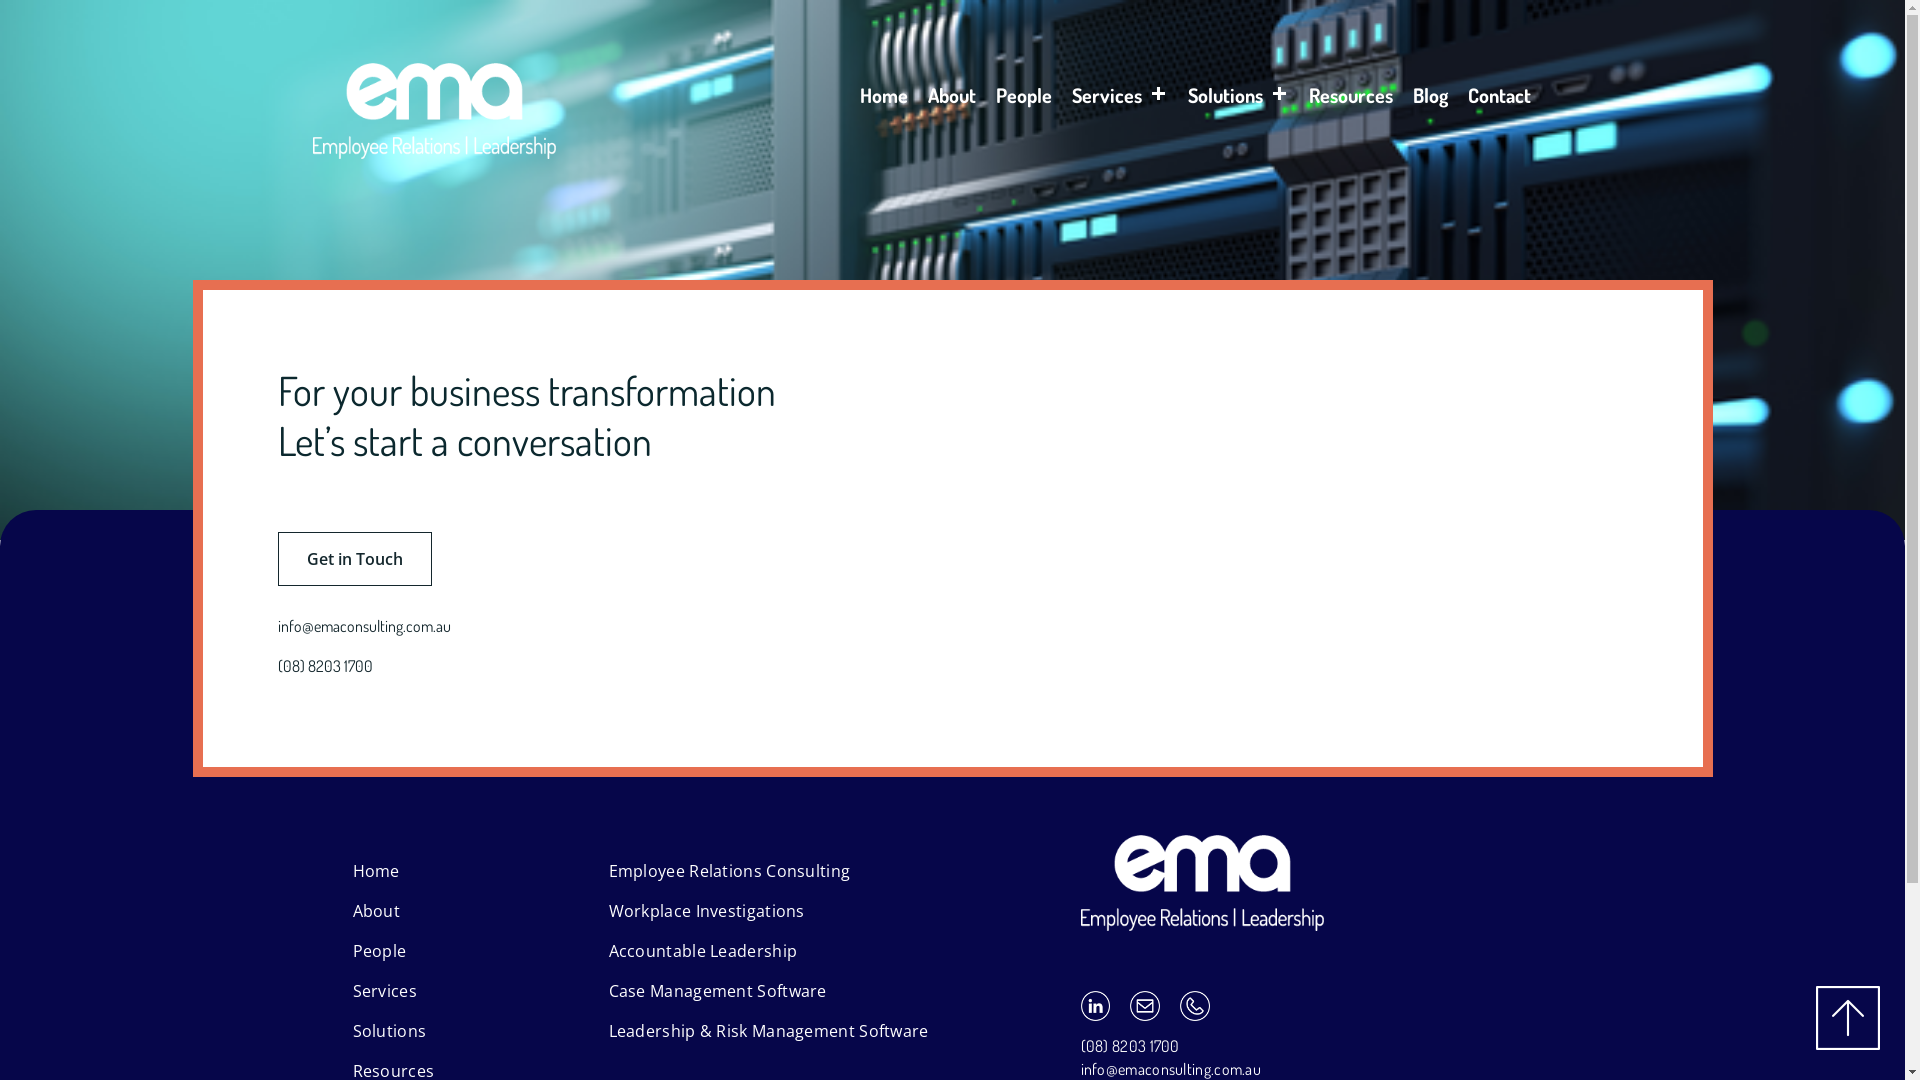 Image resolution: width=1920 pixels, height=1080 pixels. I want to click on Employee Relations Consulting, so click(729, 871).